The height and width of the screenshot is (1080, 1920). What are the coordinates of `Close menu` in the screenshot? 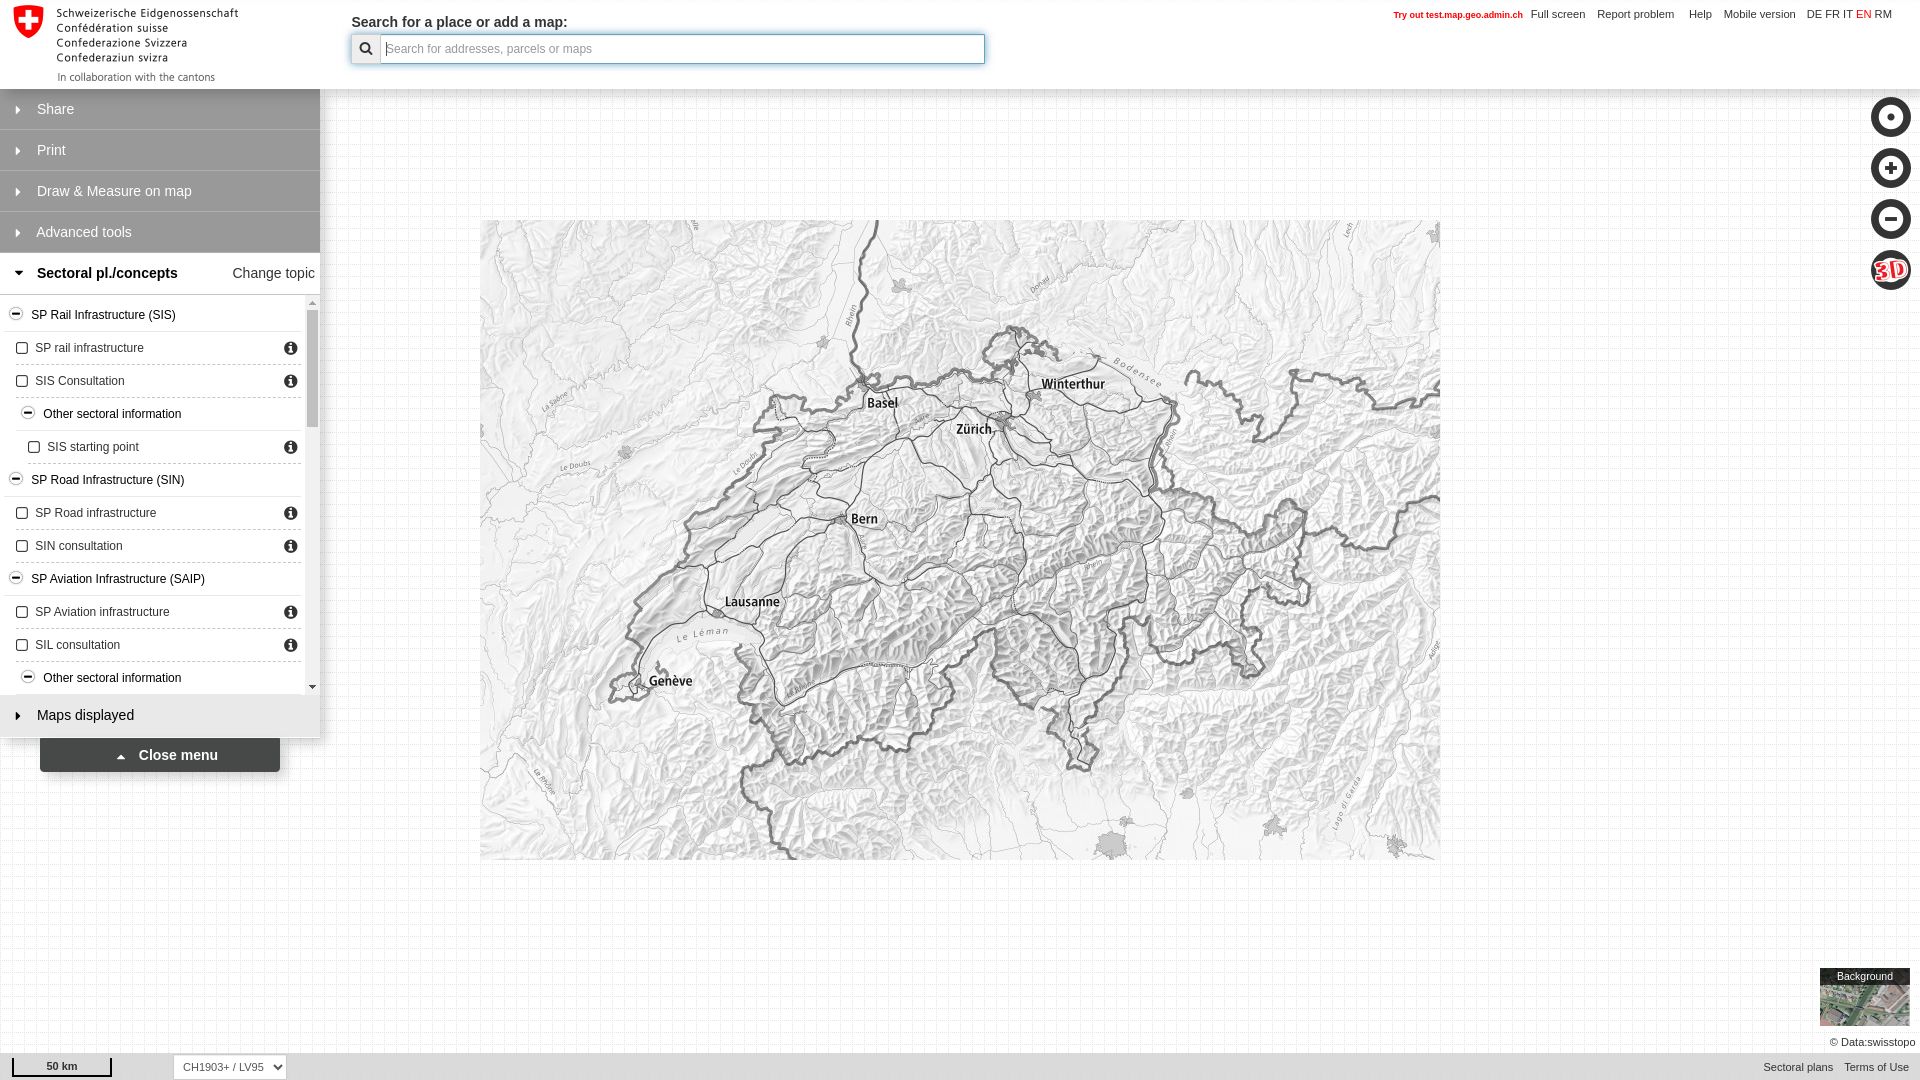 It's located at (160, 755).